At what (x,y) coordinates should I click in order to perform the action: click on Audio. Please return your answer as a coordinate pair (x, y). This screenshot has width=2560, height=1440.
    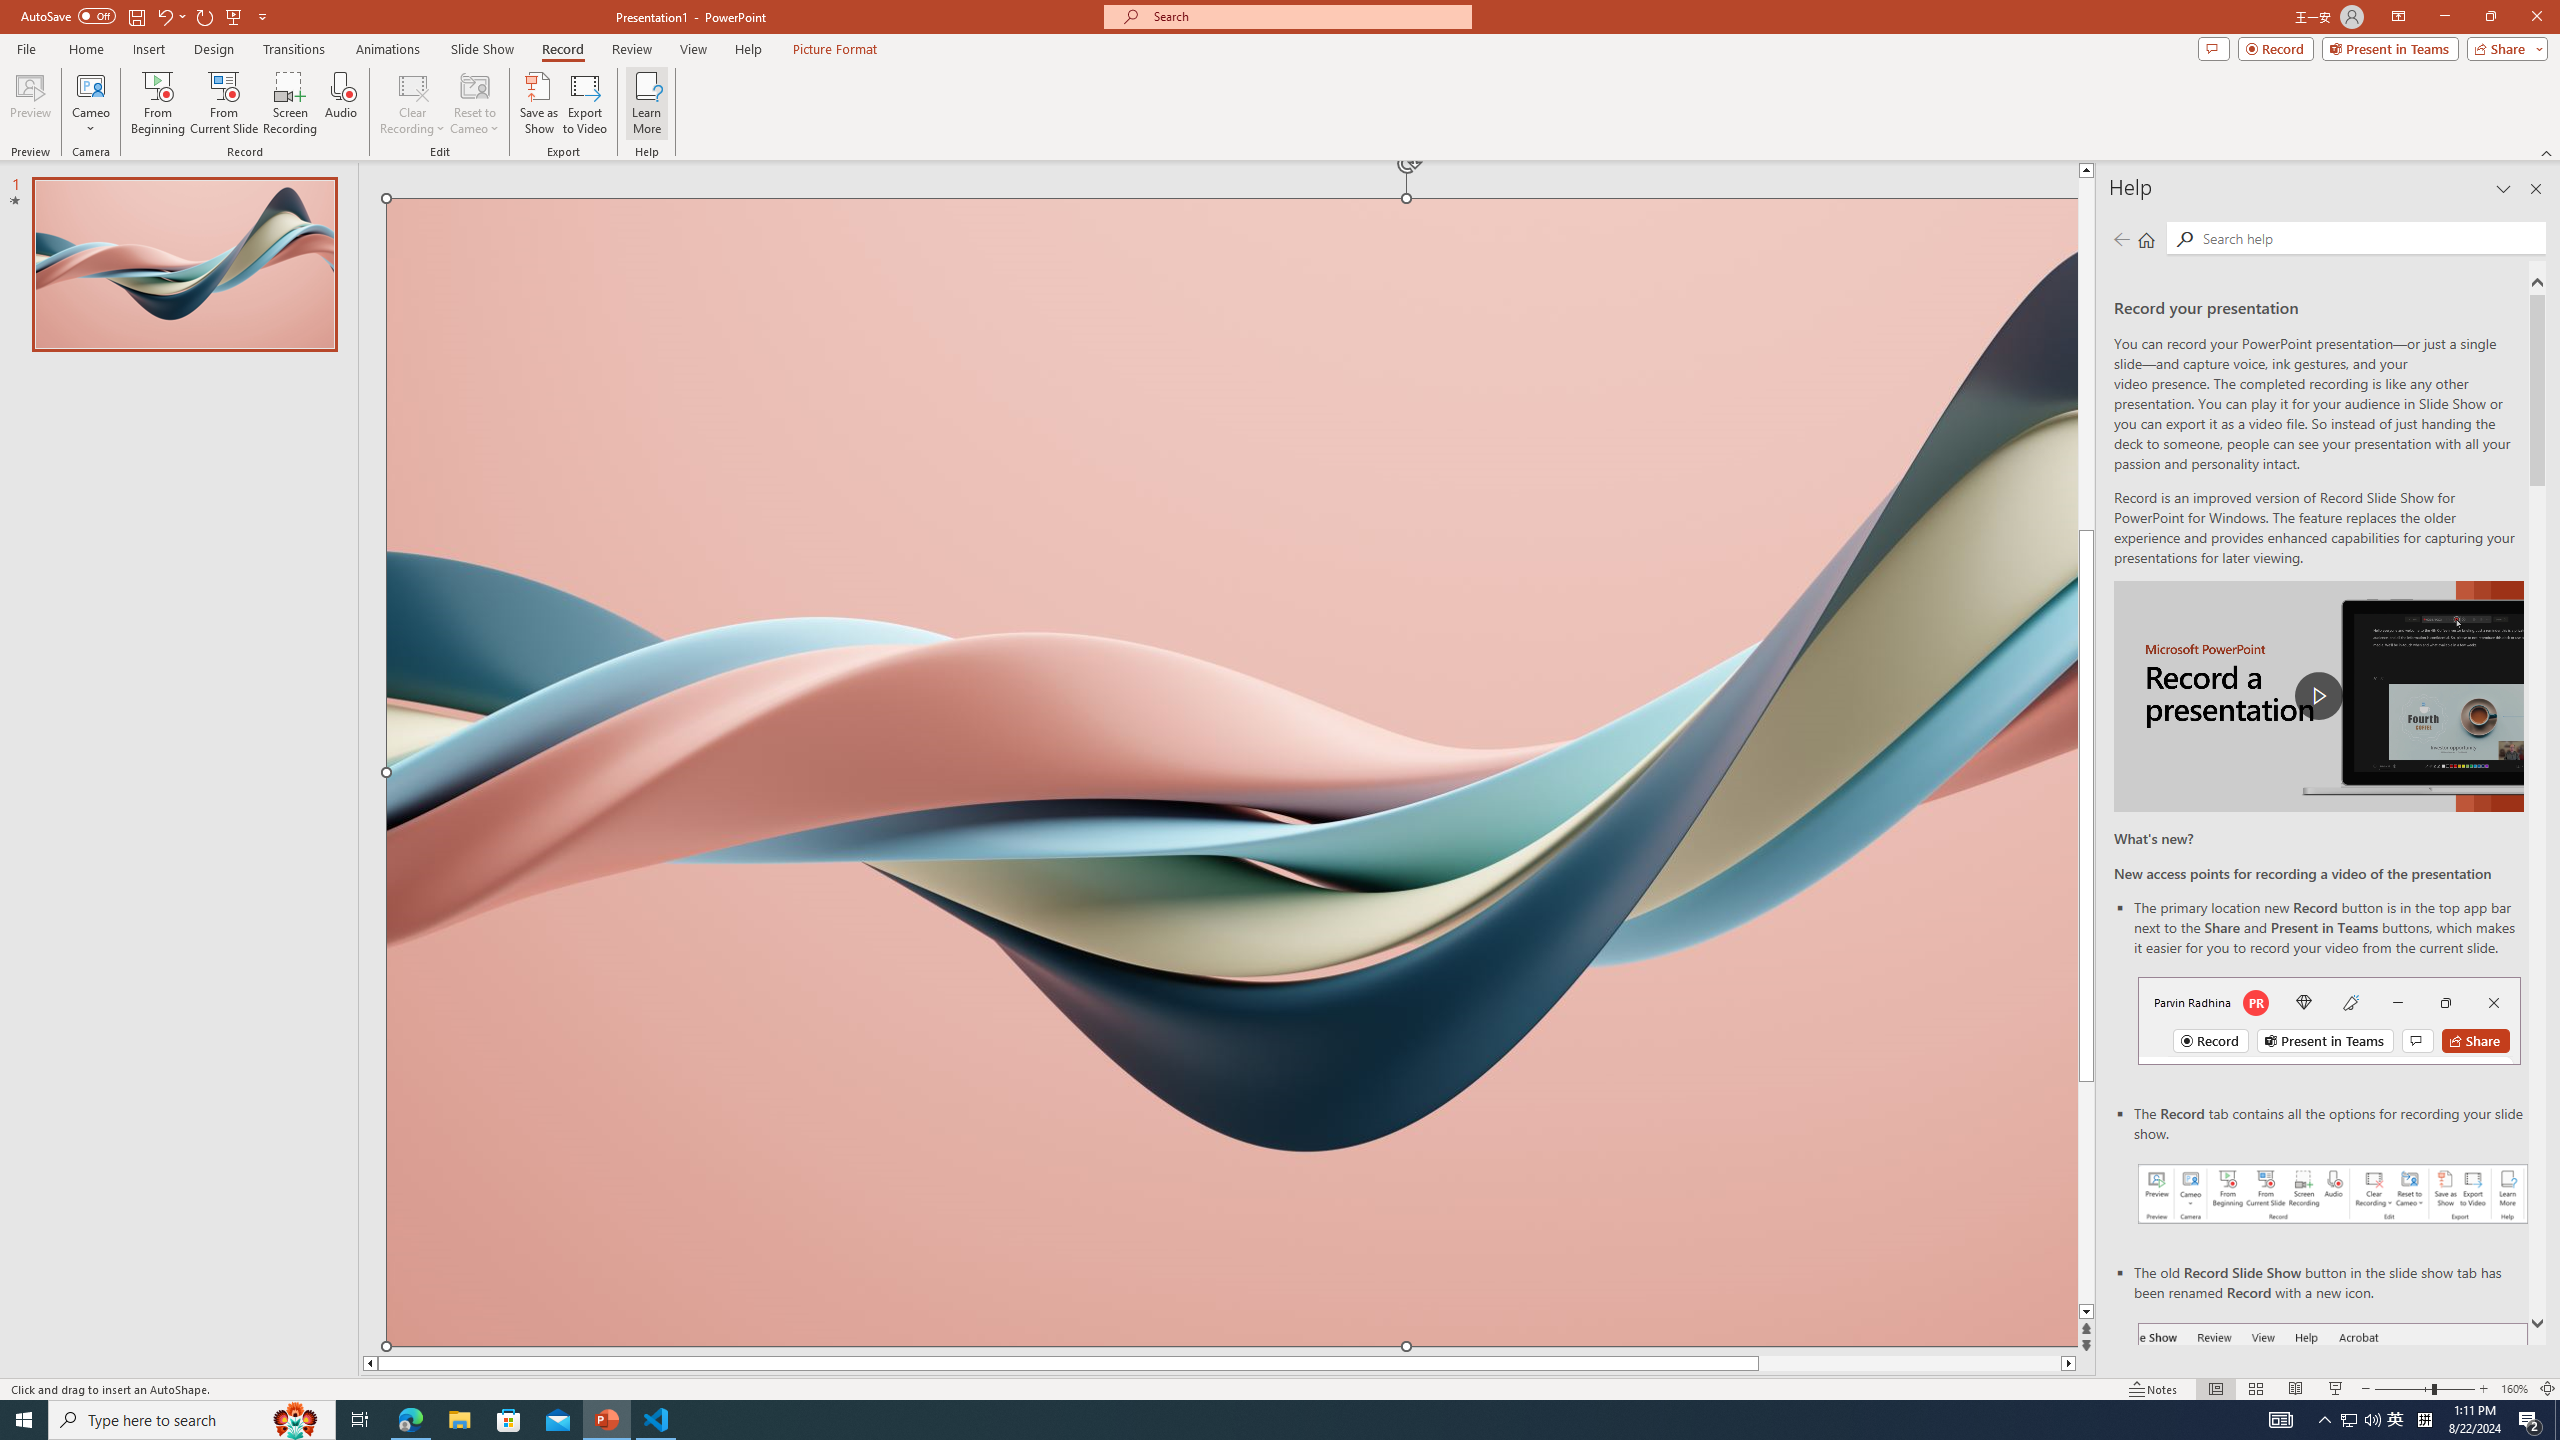
    Looking at the image, I should click on (340, 103).